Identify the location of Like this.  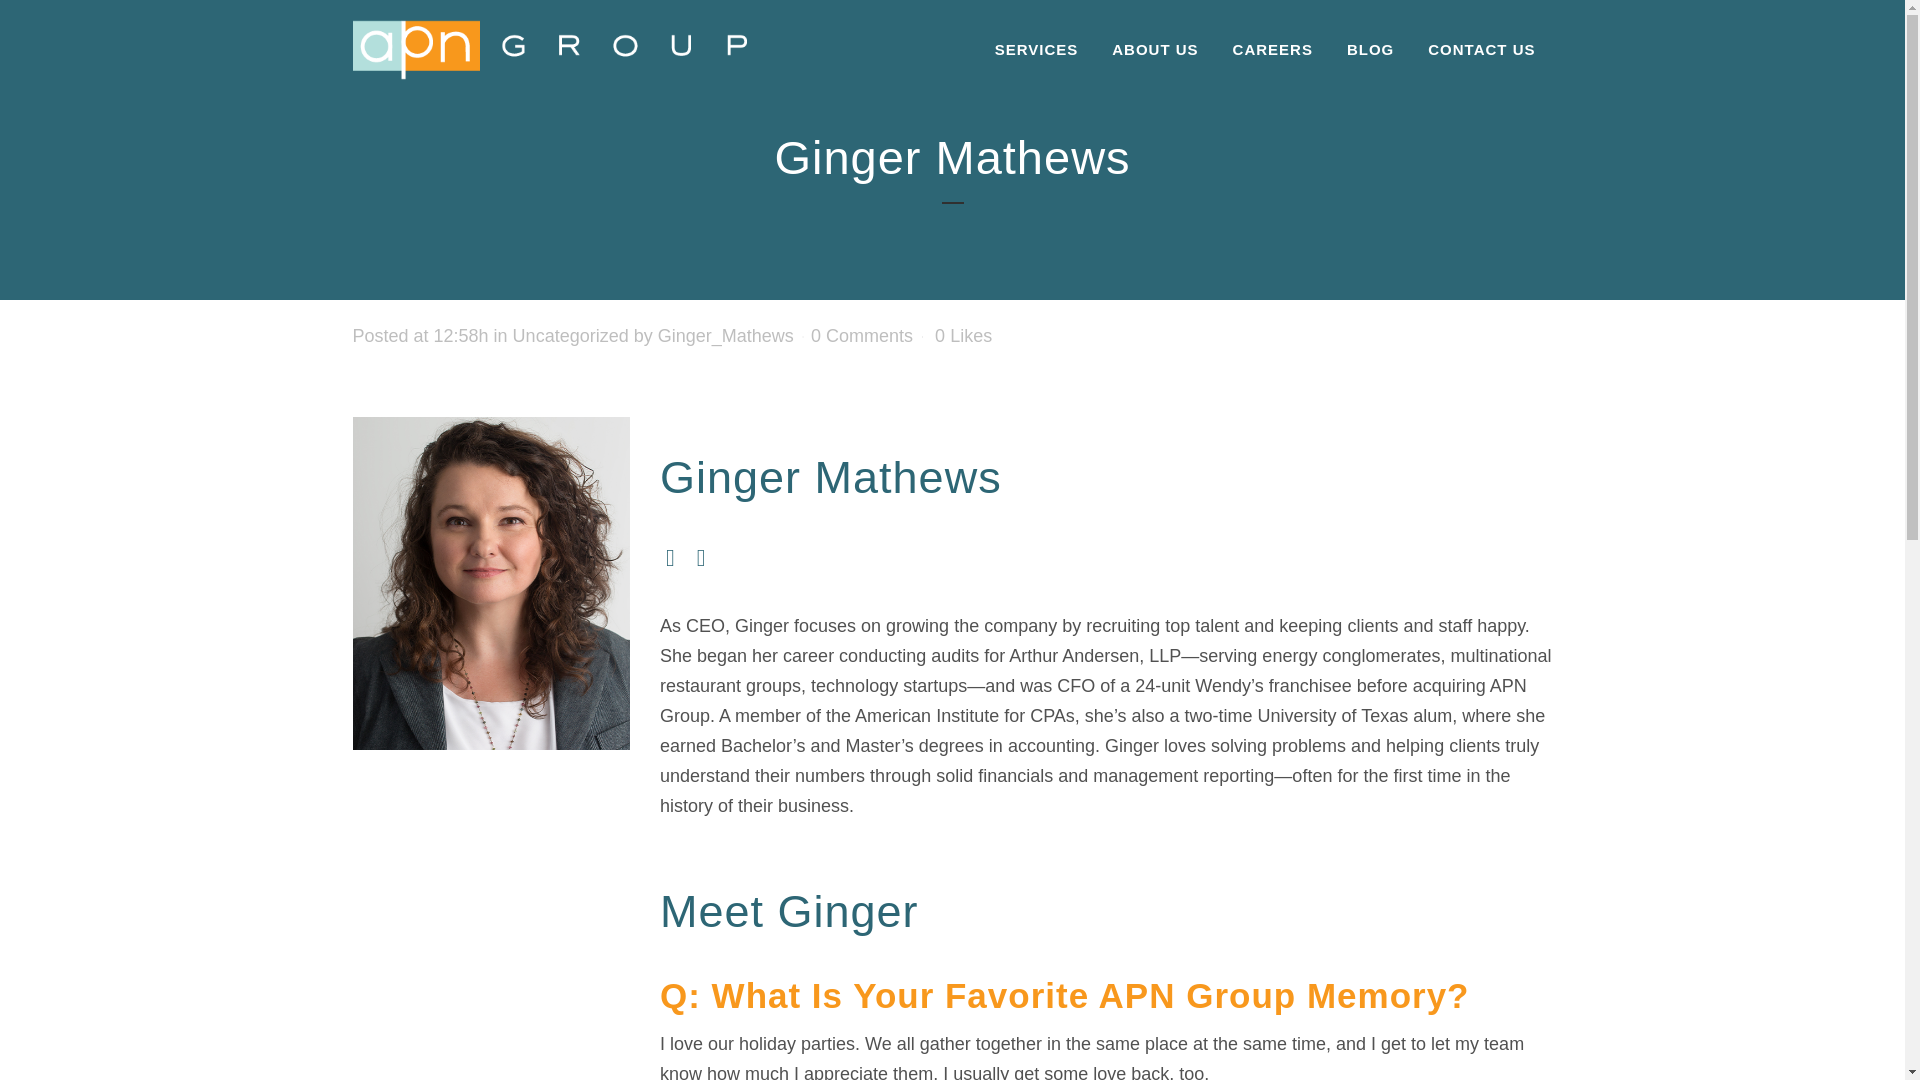
(964, 336).